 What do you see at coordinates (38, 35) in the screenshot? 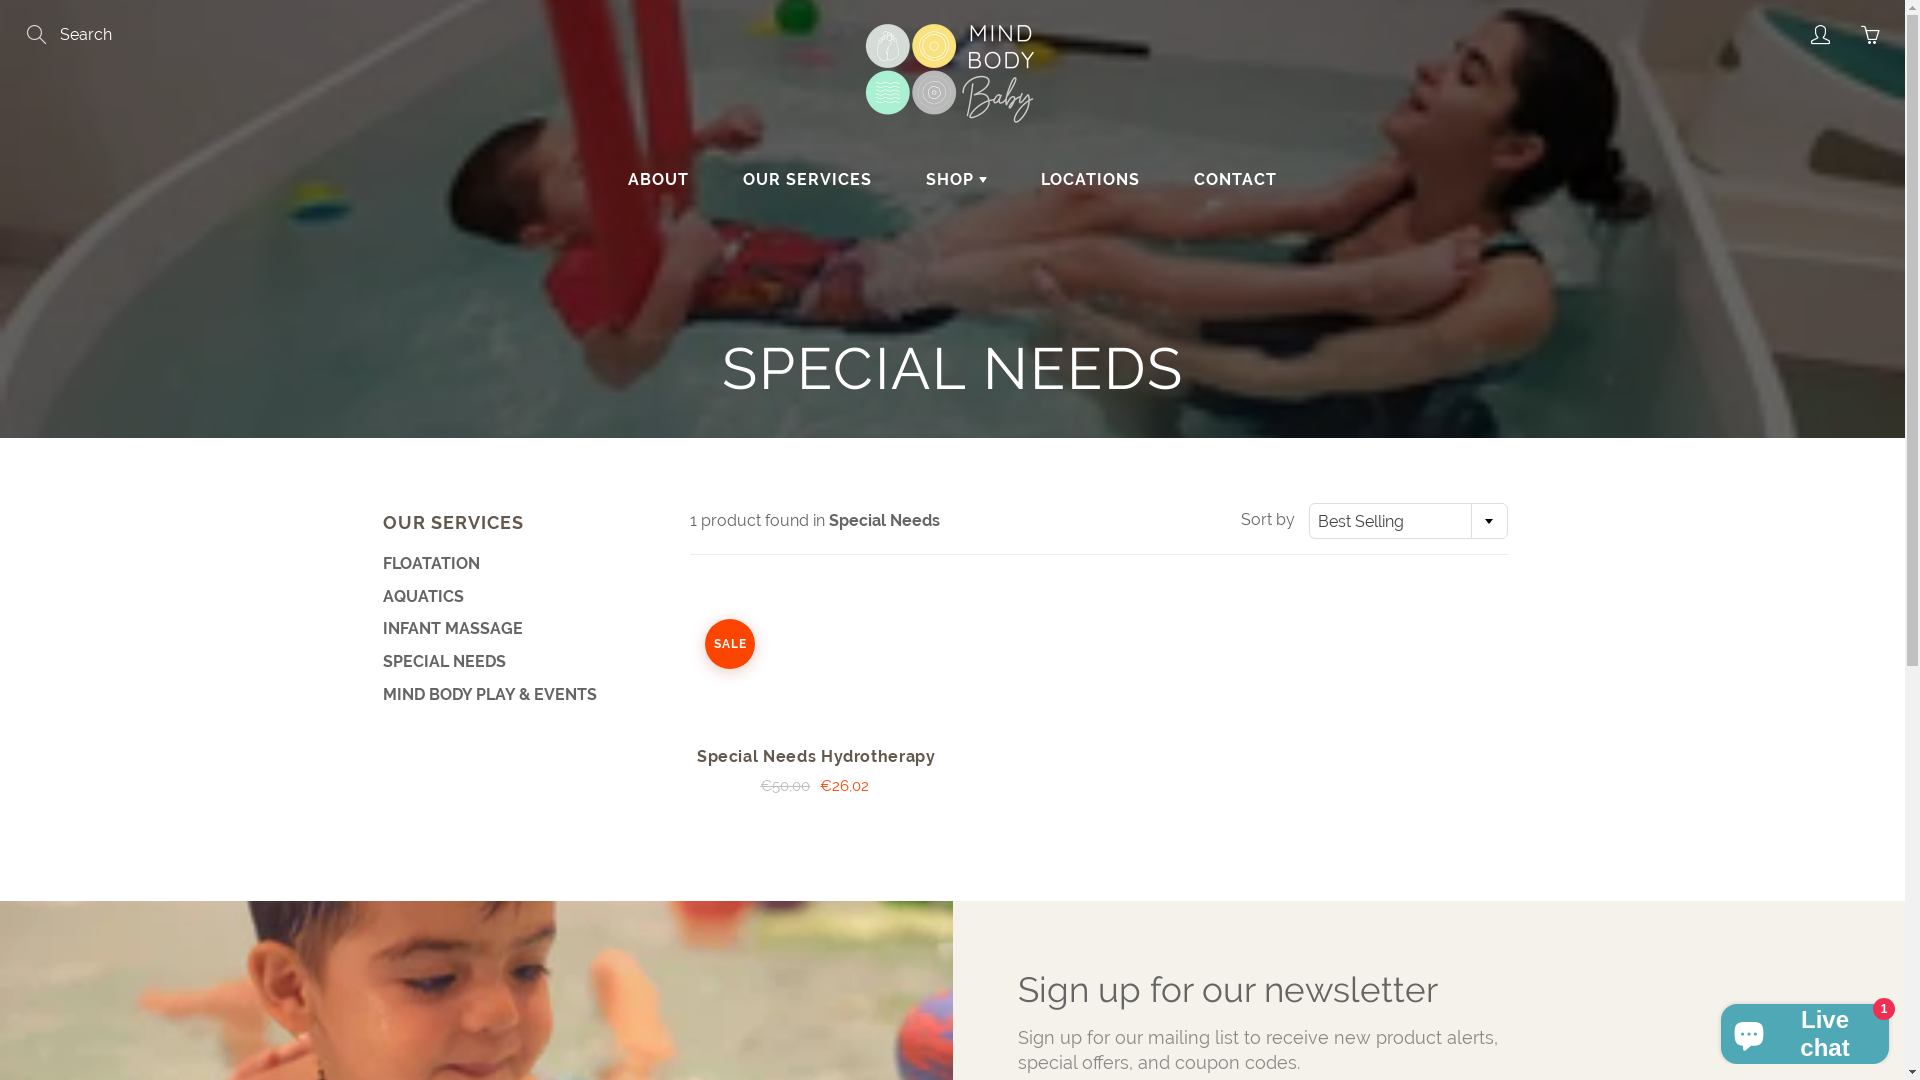
I see `Search` at bounding box center [38, 35].